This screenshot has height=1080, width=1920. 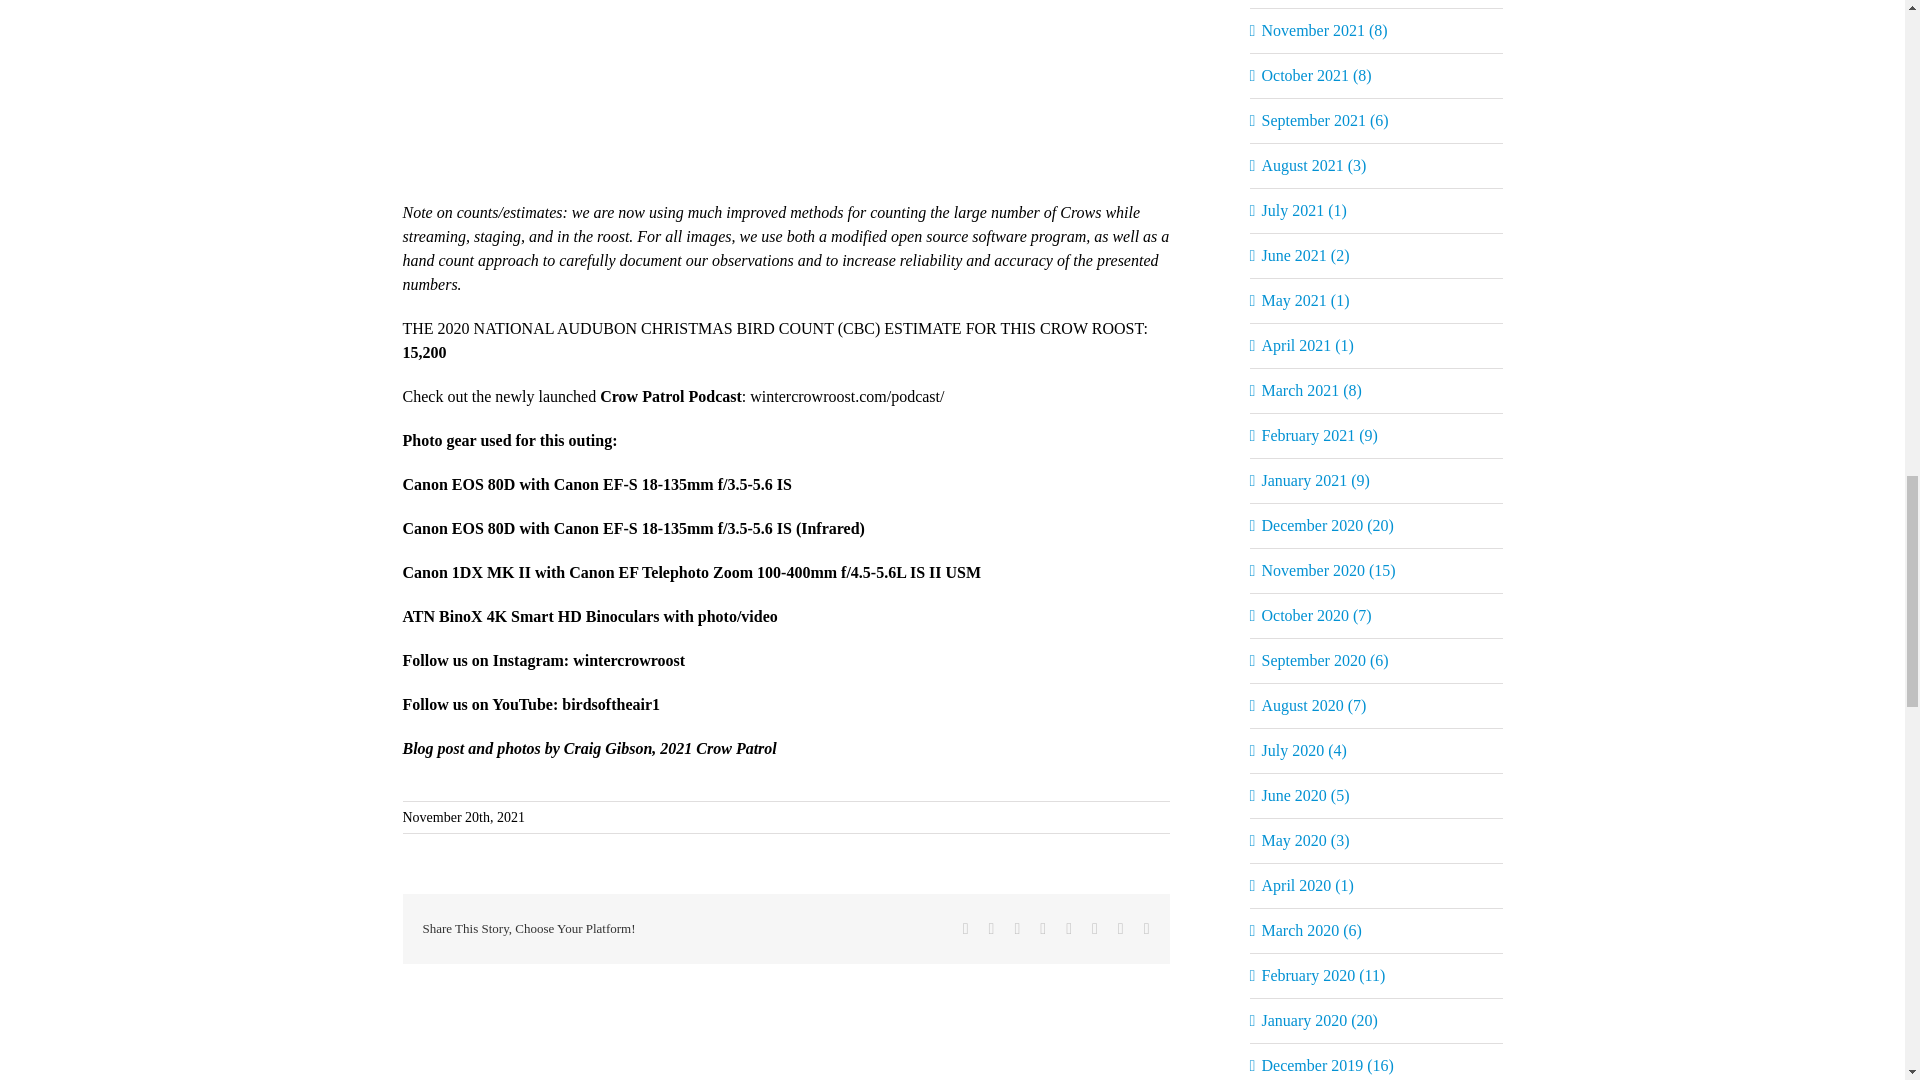 I want to click on Twitter, so click(x=991, y=929).